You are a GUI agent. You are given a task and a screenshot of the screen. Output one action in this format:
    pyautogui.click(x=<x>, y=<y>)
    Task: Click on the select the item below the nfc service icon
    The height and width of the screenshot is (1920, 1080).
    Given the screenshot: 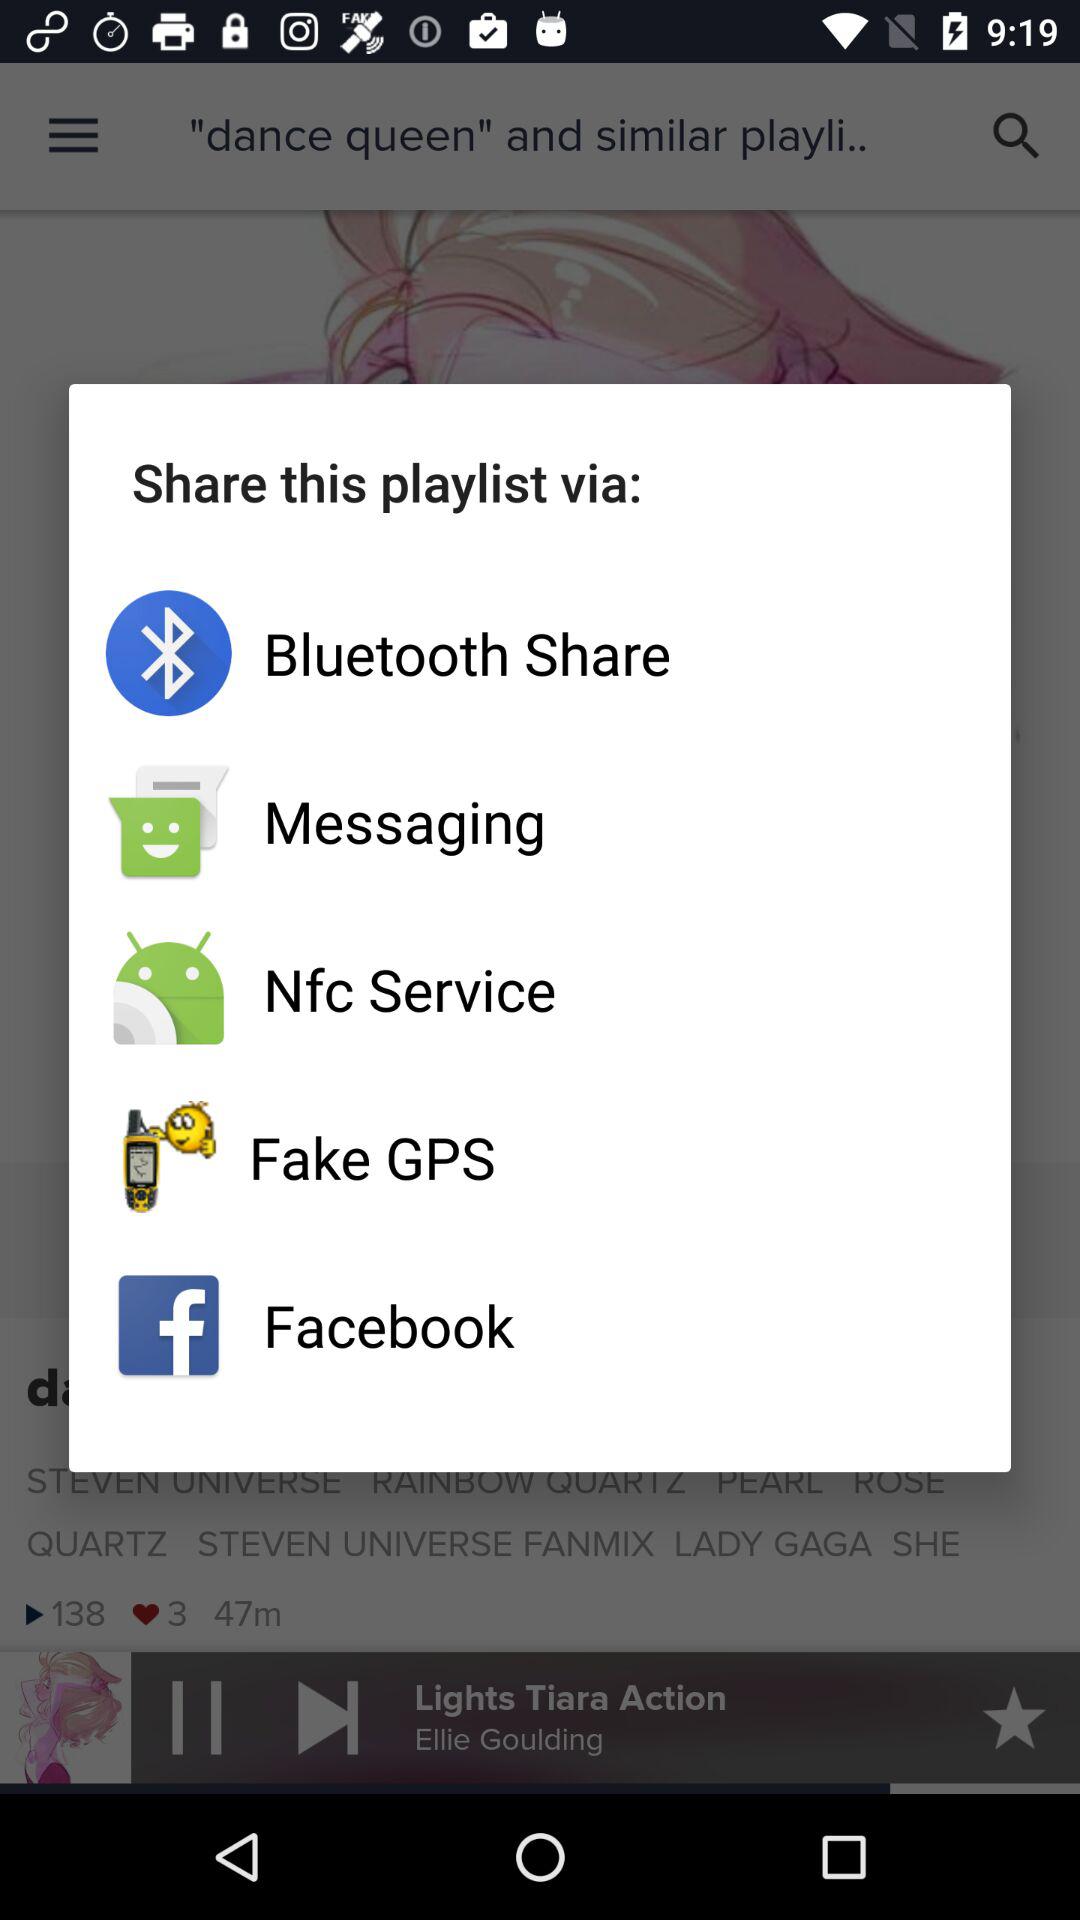 What is the action you would take?
    pyautogui.click(x=540, y=1157)
    